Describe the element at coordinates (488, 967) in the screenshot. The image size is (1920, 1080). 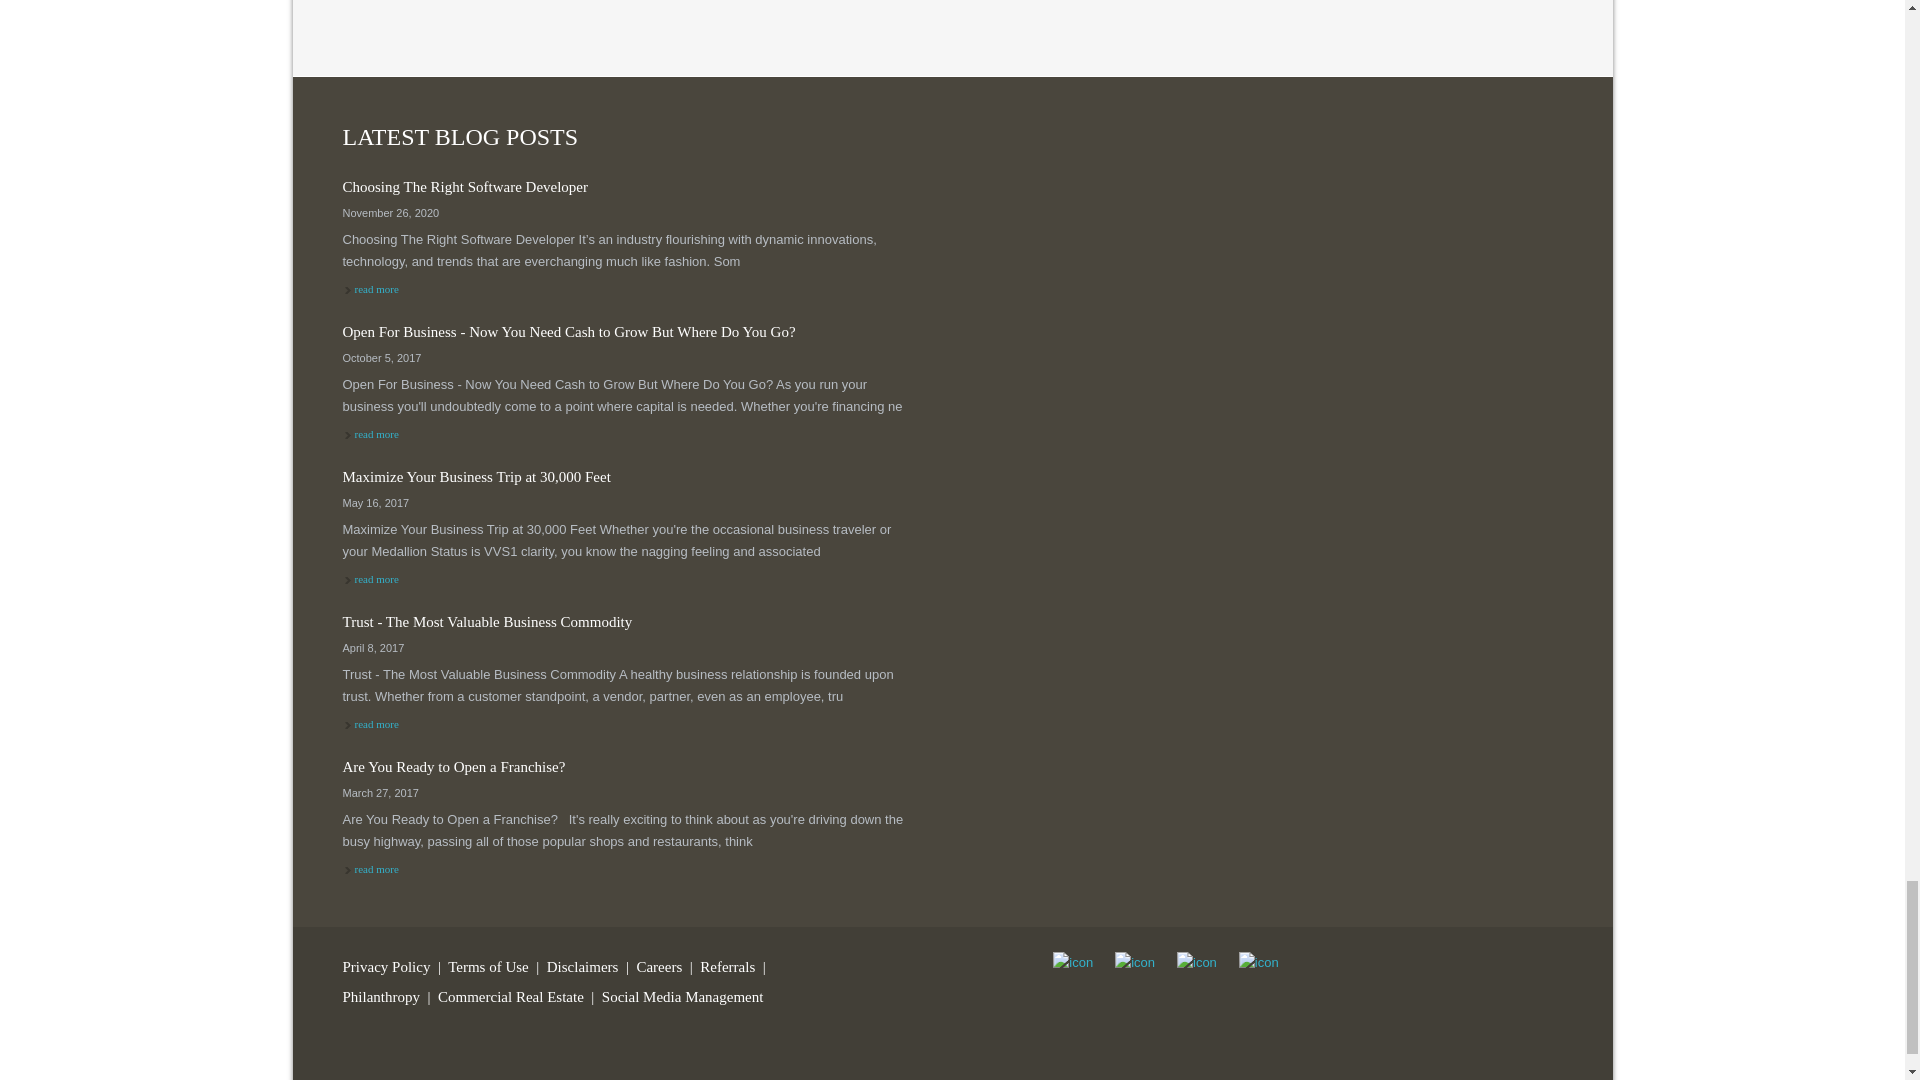
I see `Privacy Policy` at that location.